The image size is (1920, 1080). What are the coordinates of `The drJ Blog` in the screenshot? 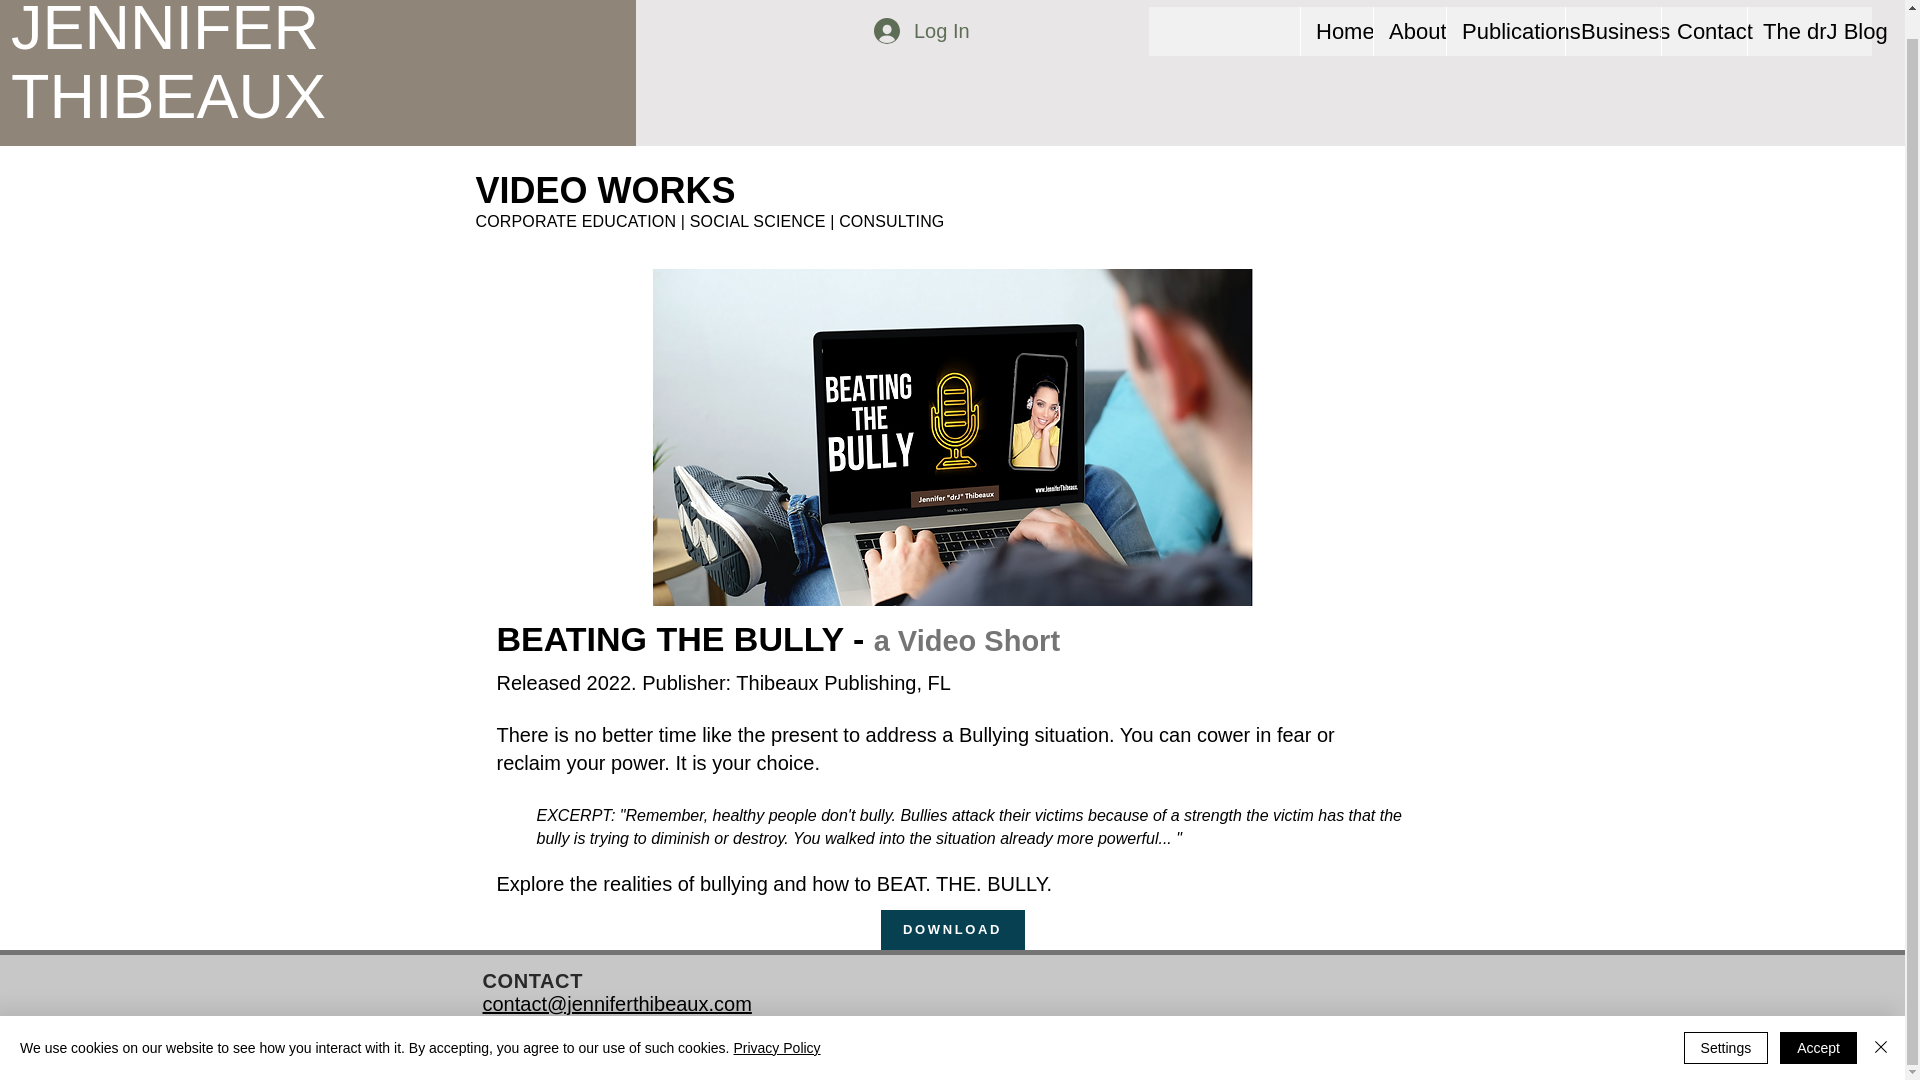 It's located at (1810, 31).